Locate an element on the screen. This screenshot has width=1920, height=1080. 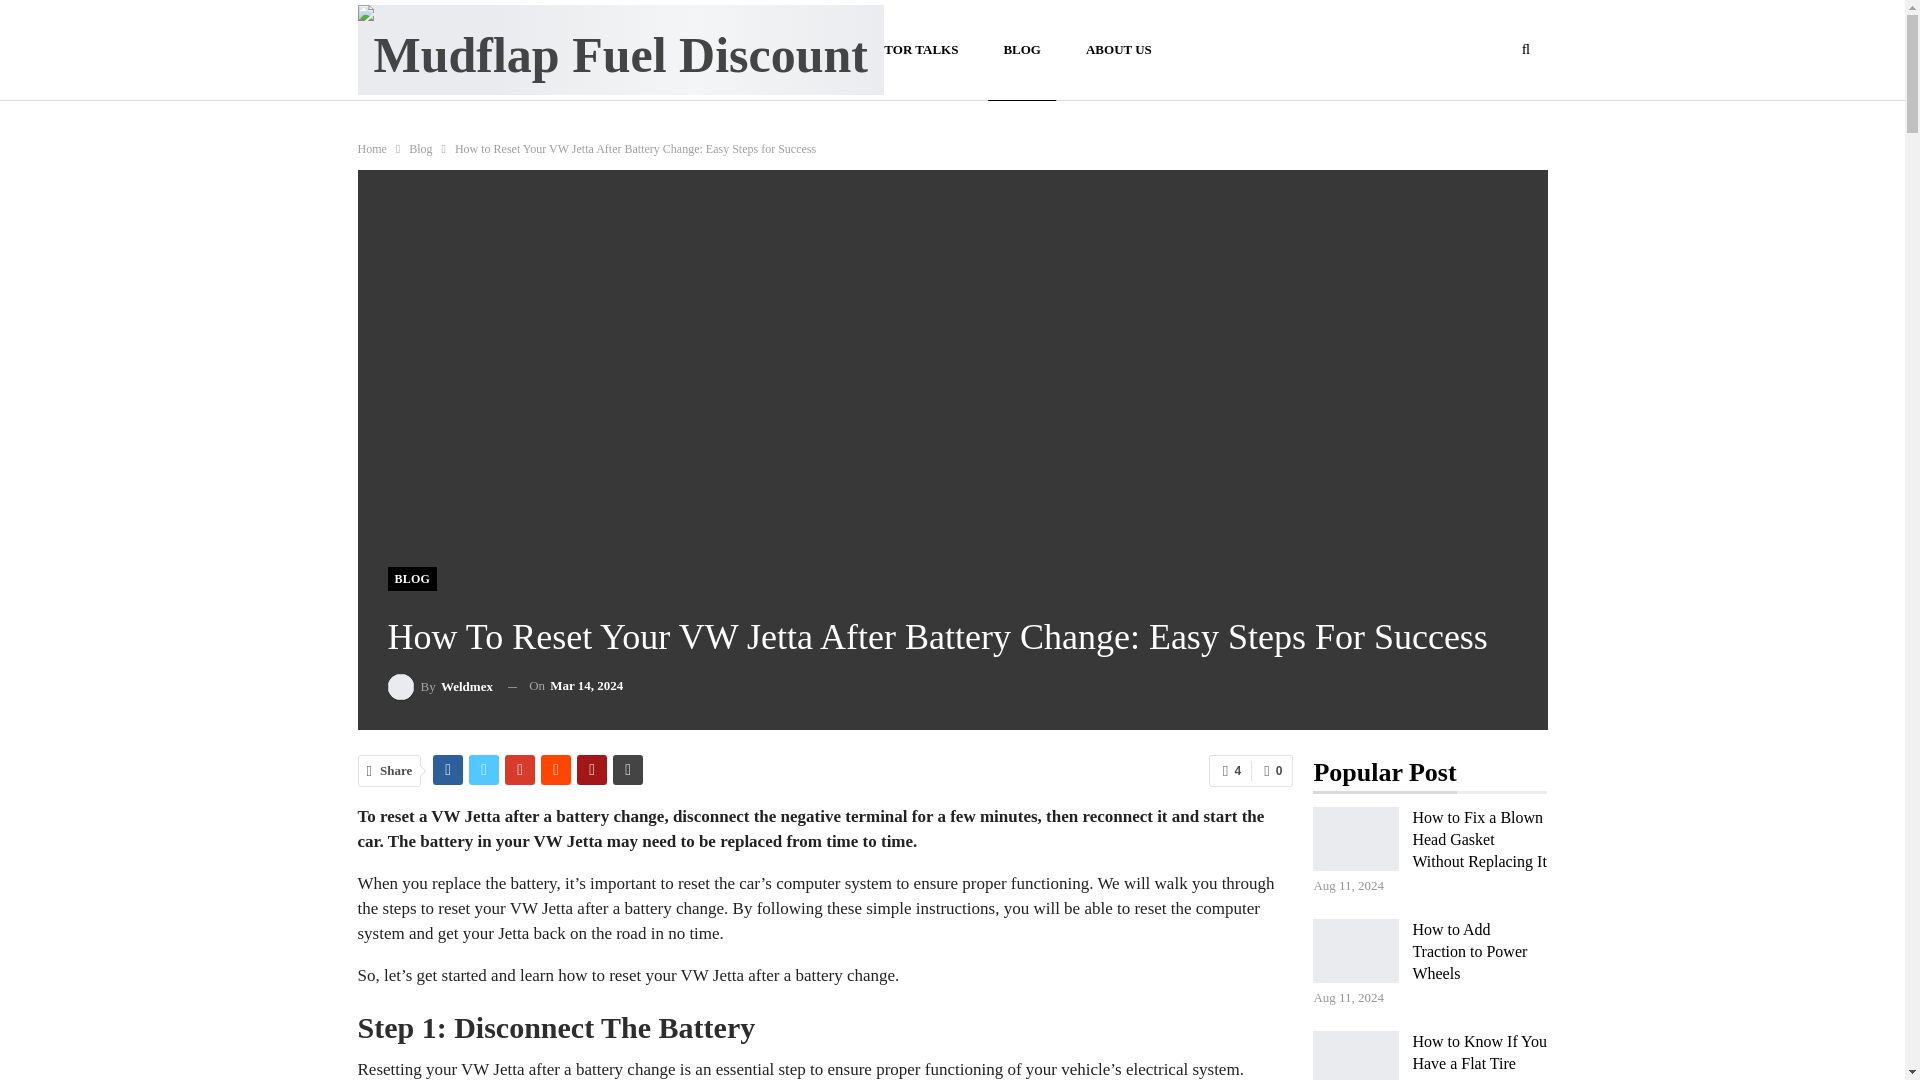
Blog is located at coordinates (420, 148).